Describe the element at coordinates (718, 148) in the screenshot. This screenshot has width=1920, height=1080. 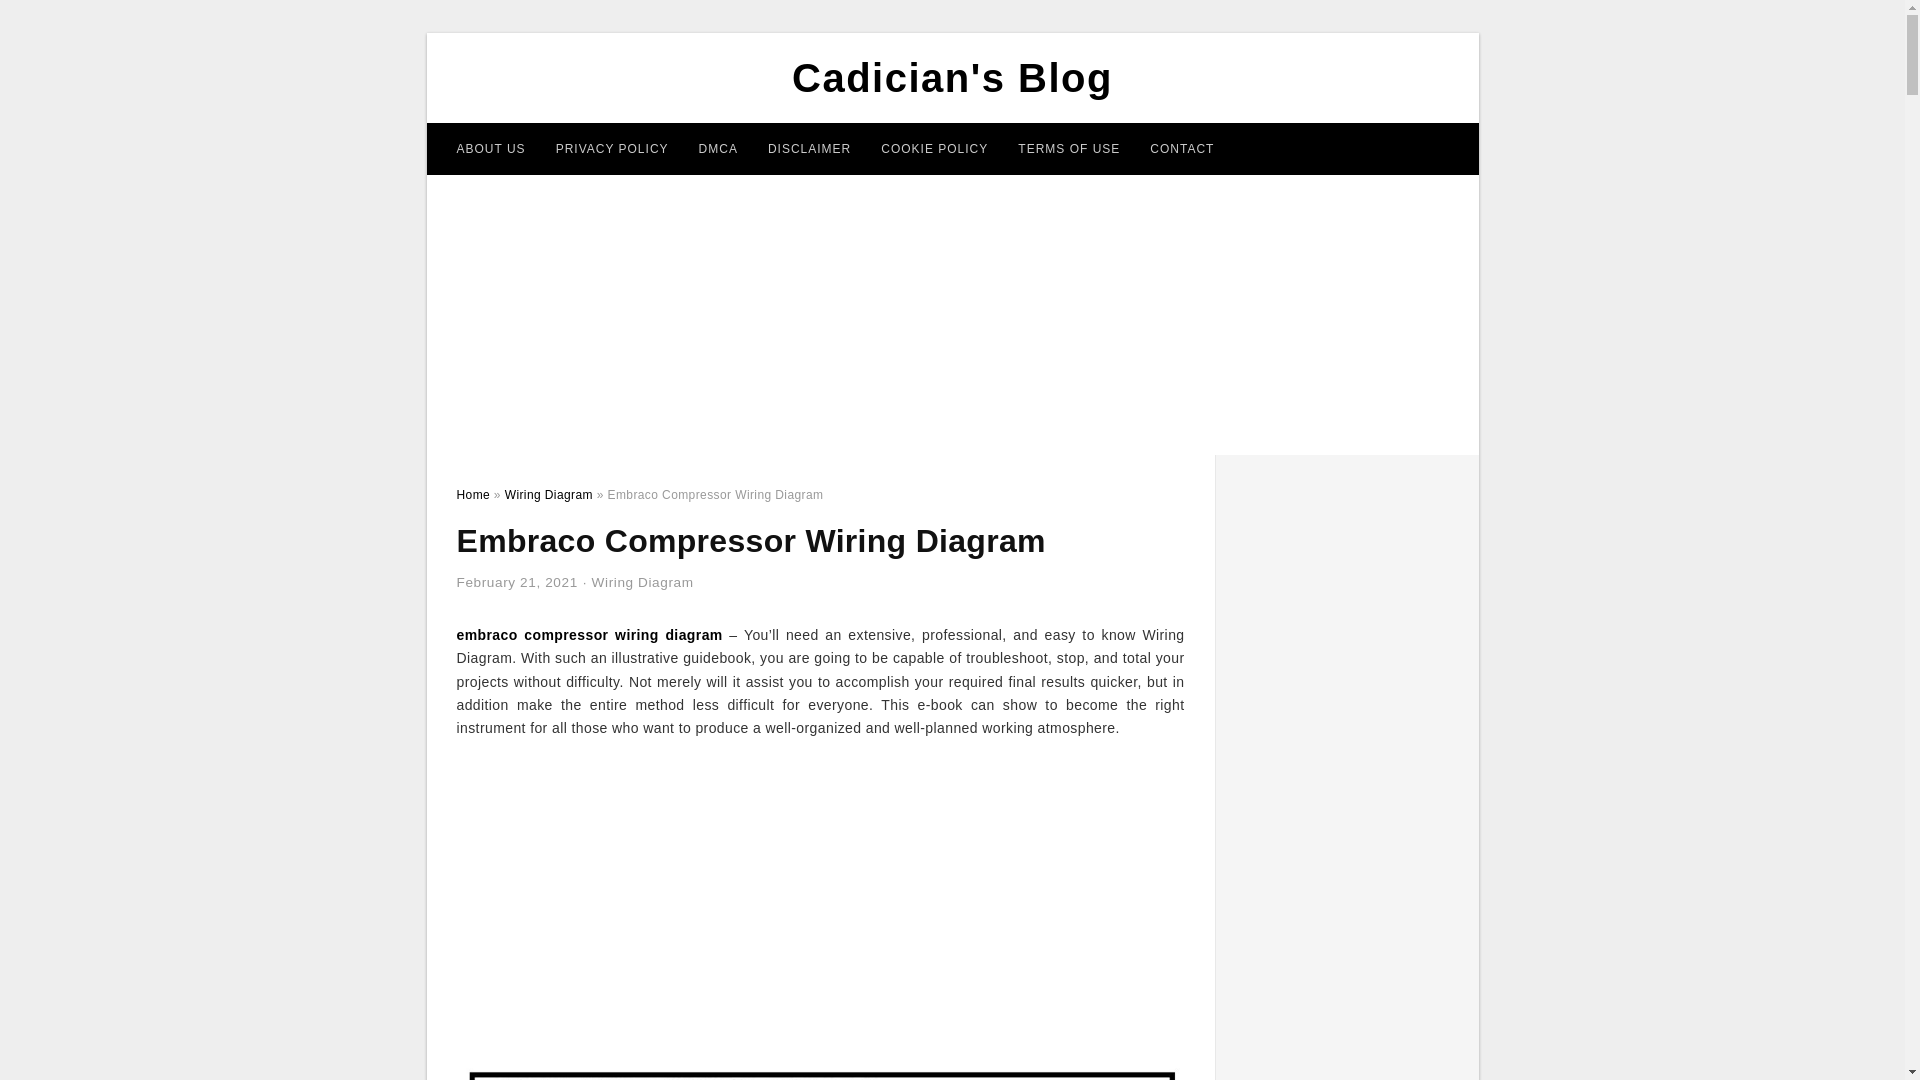
I see `DMCA` at that location.